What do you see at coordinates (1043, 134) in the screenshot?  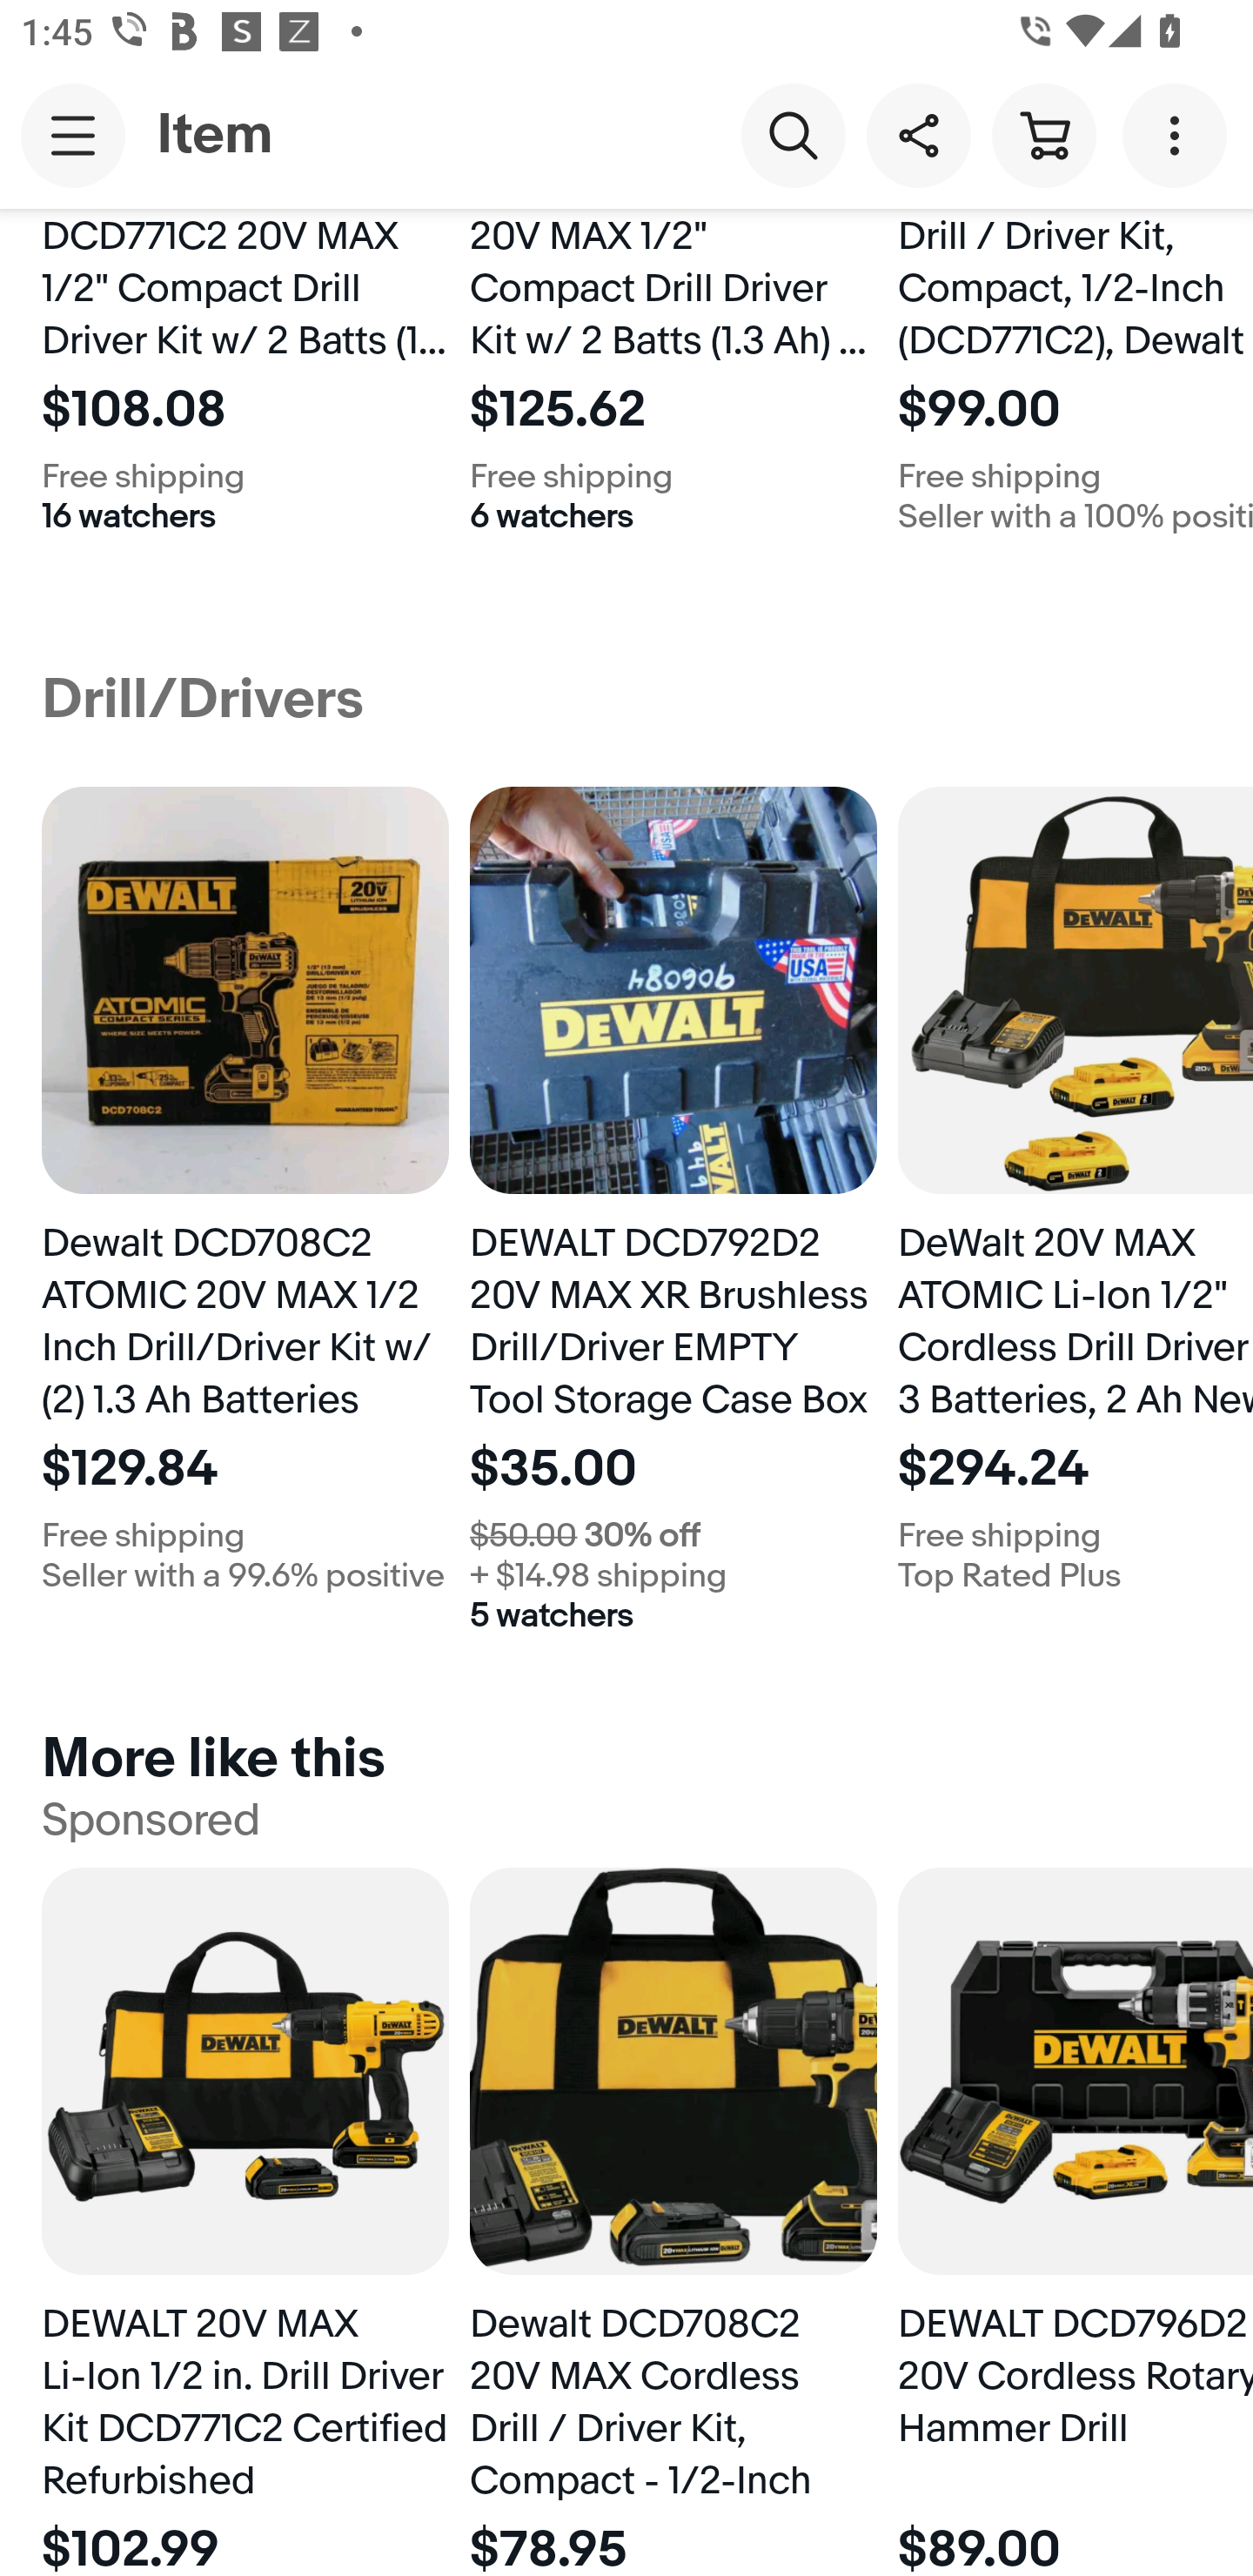 I see `Cart button shopping cart` at bounding box center [1043, 134].